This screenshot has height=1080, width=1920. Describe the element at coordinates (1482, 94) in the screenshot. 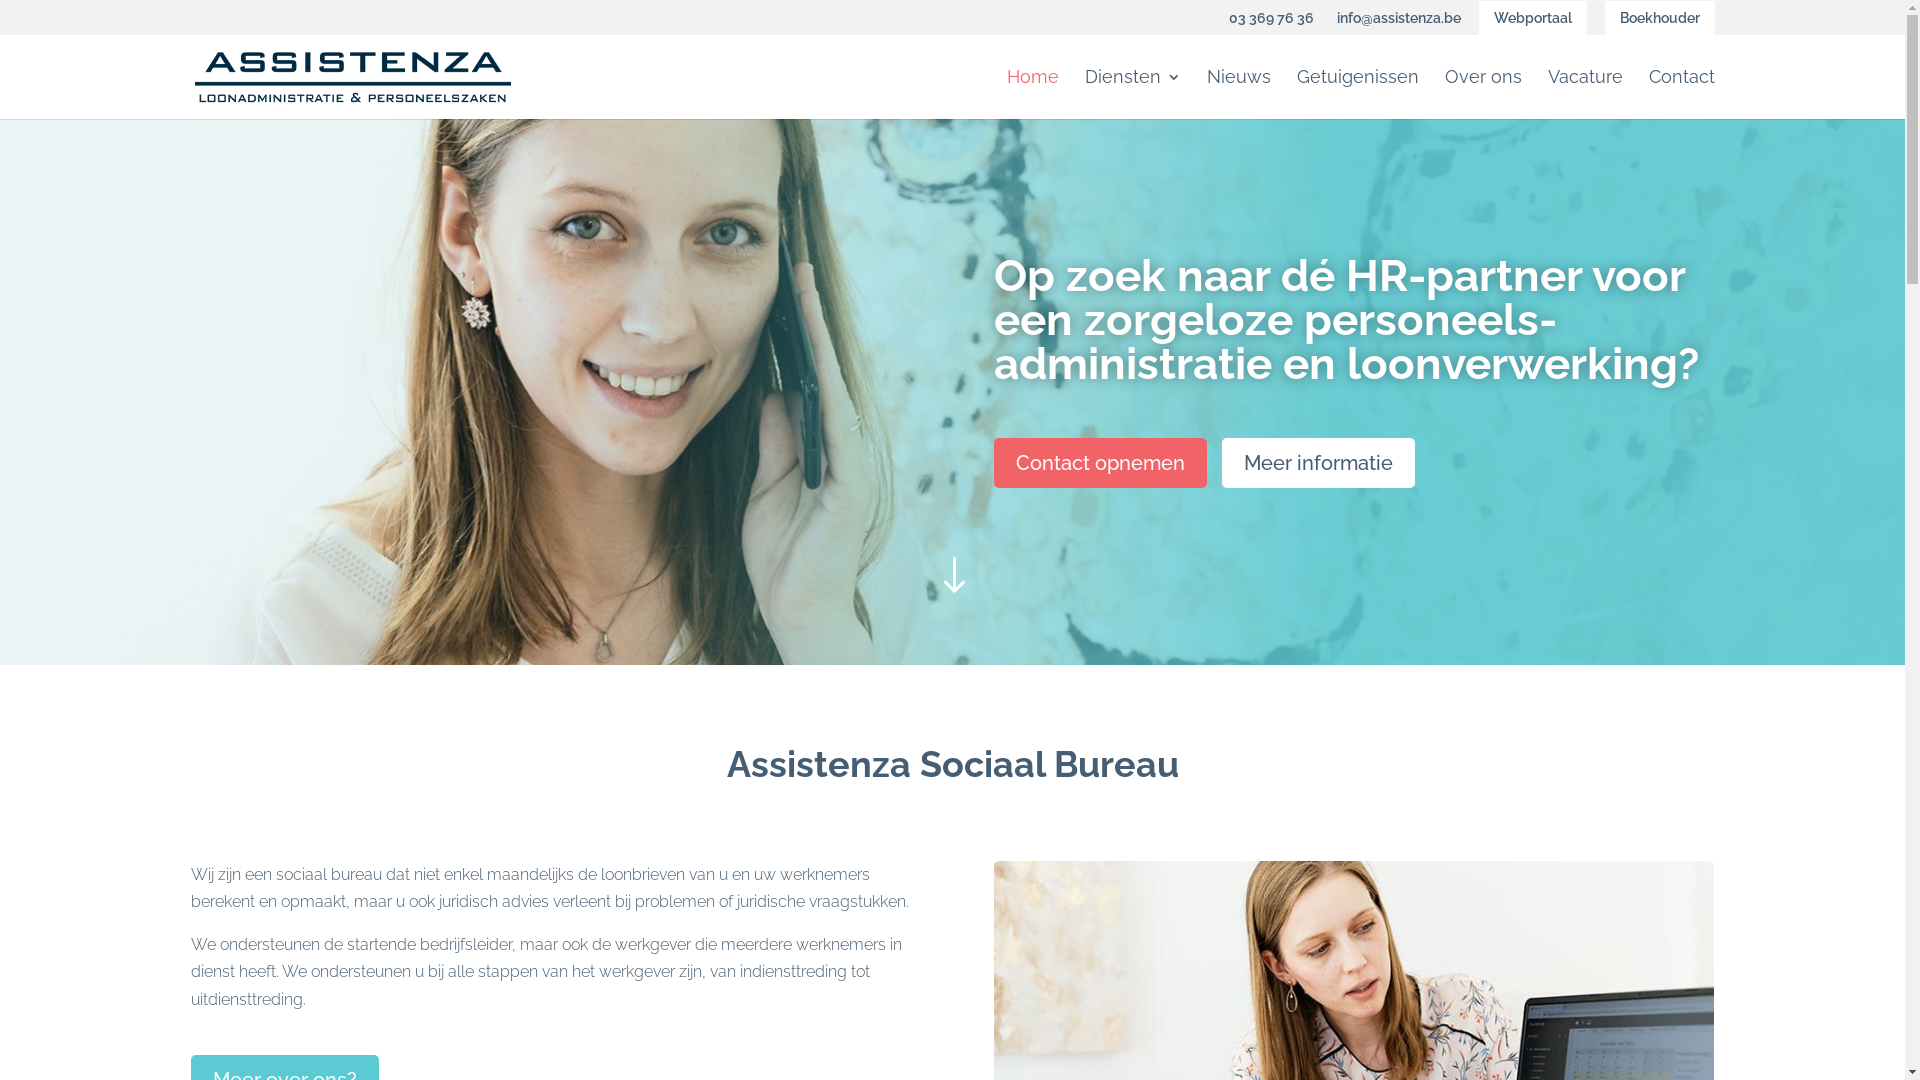

I see `Over ons` at that location.